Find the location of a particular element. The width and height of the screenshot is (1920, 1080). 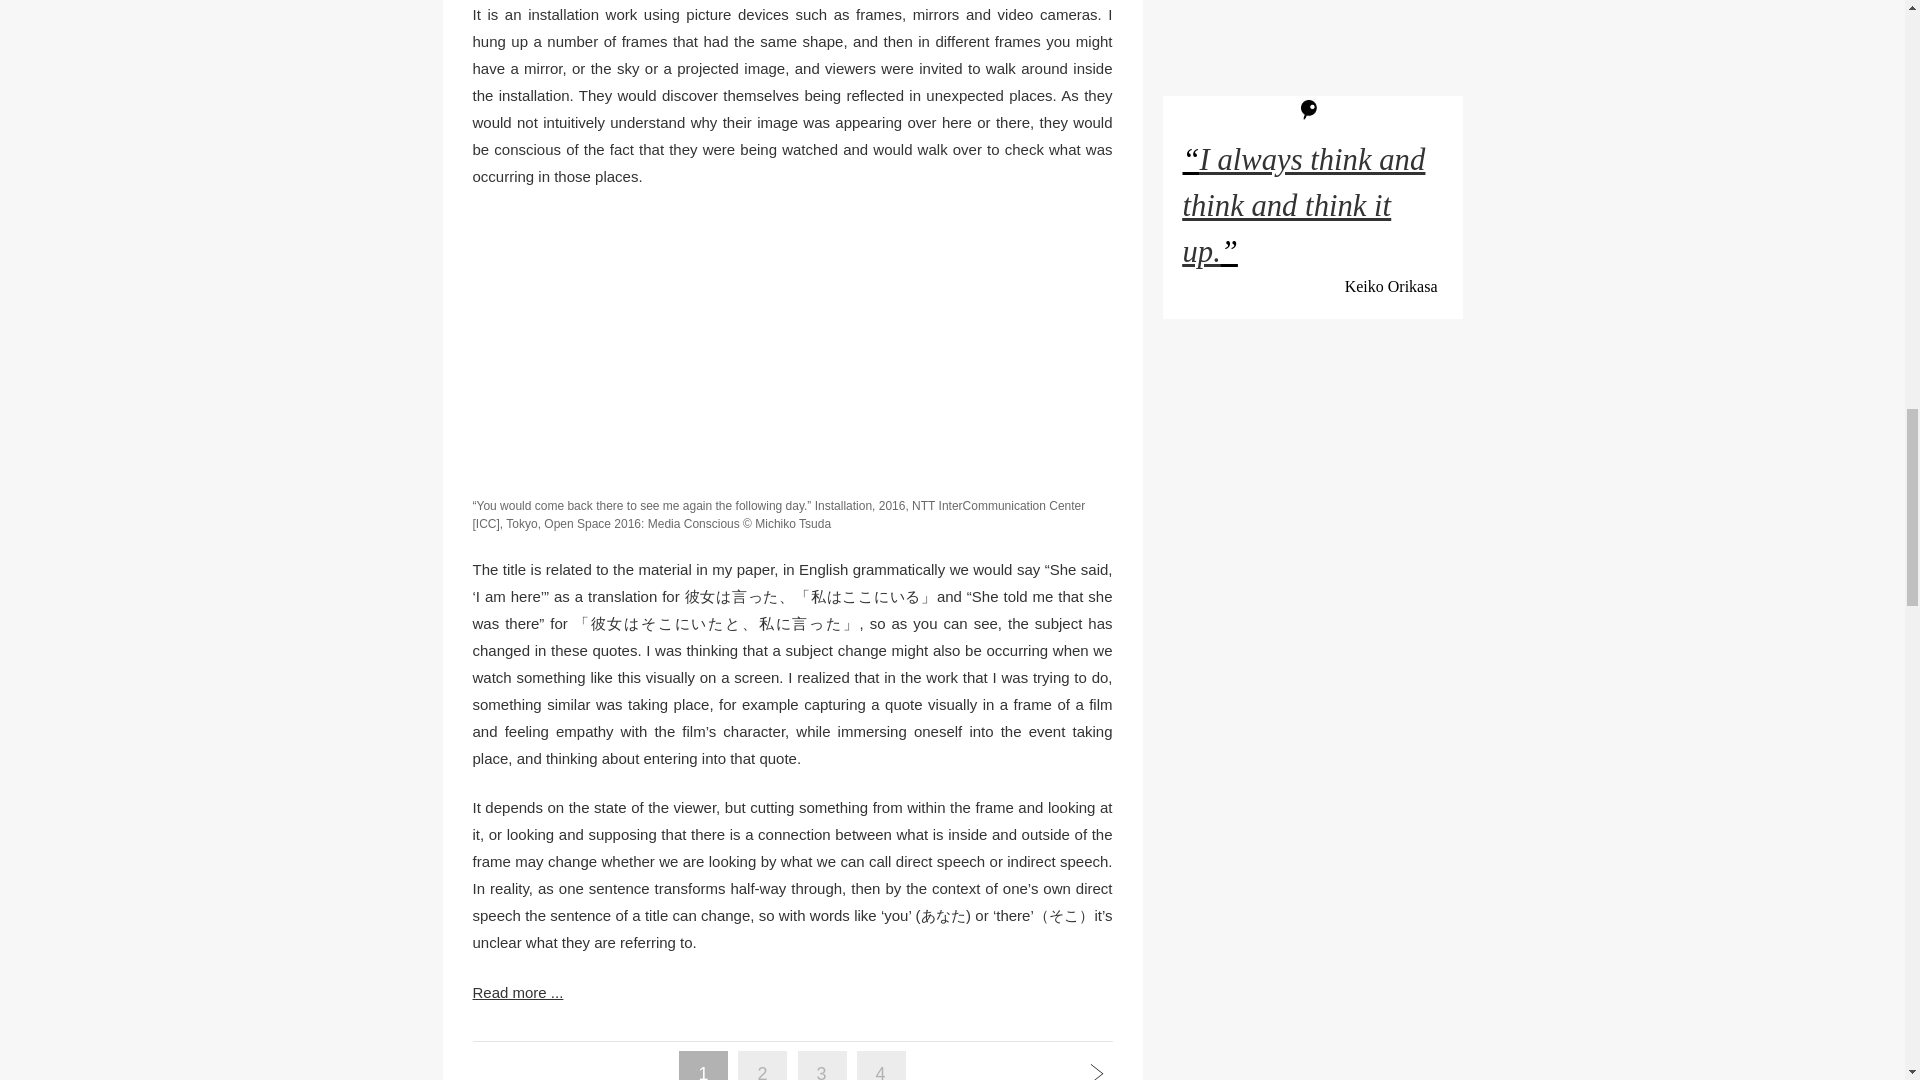

3 is located at coordinates (822, 1072).